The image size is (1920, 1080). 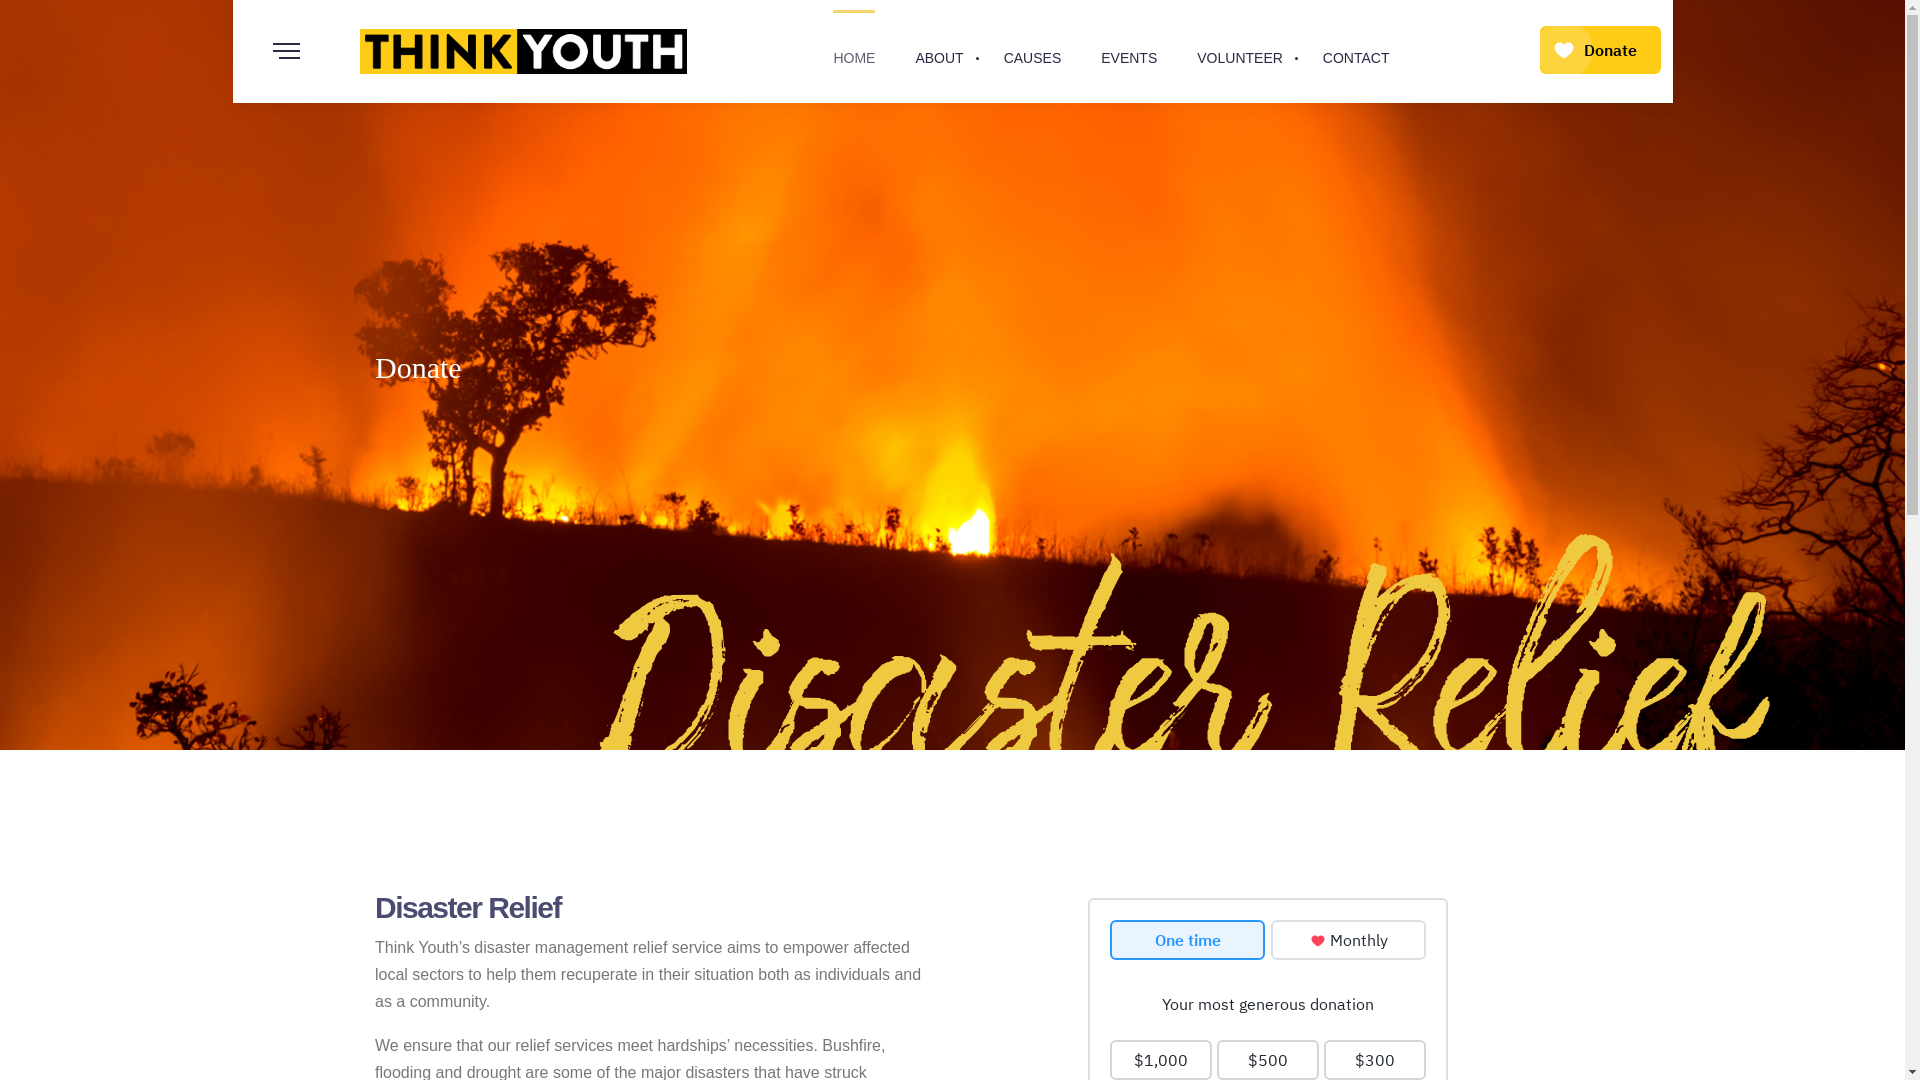 I want to click on ABOUT, so click(x=939, y=52).